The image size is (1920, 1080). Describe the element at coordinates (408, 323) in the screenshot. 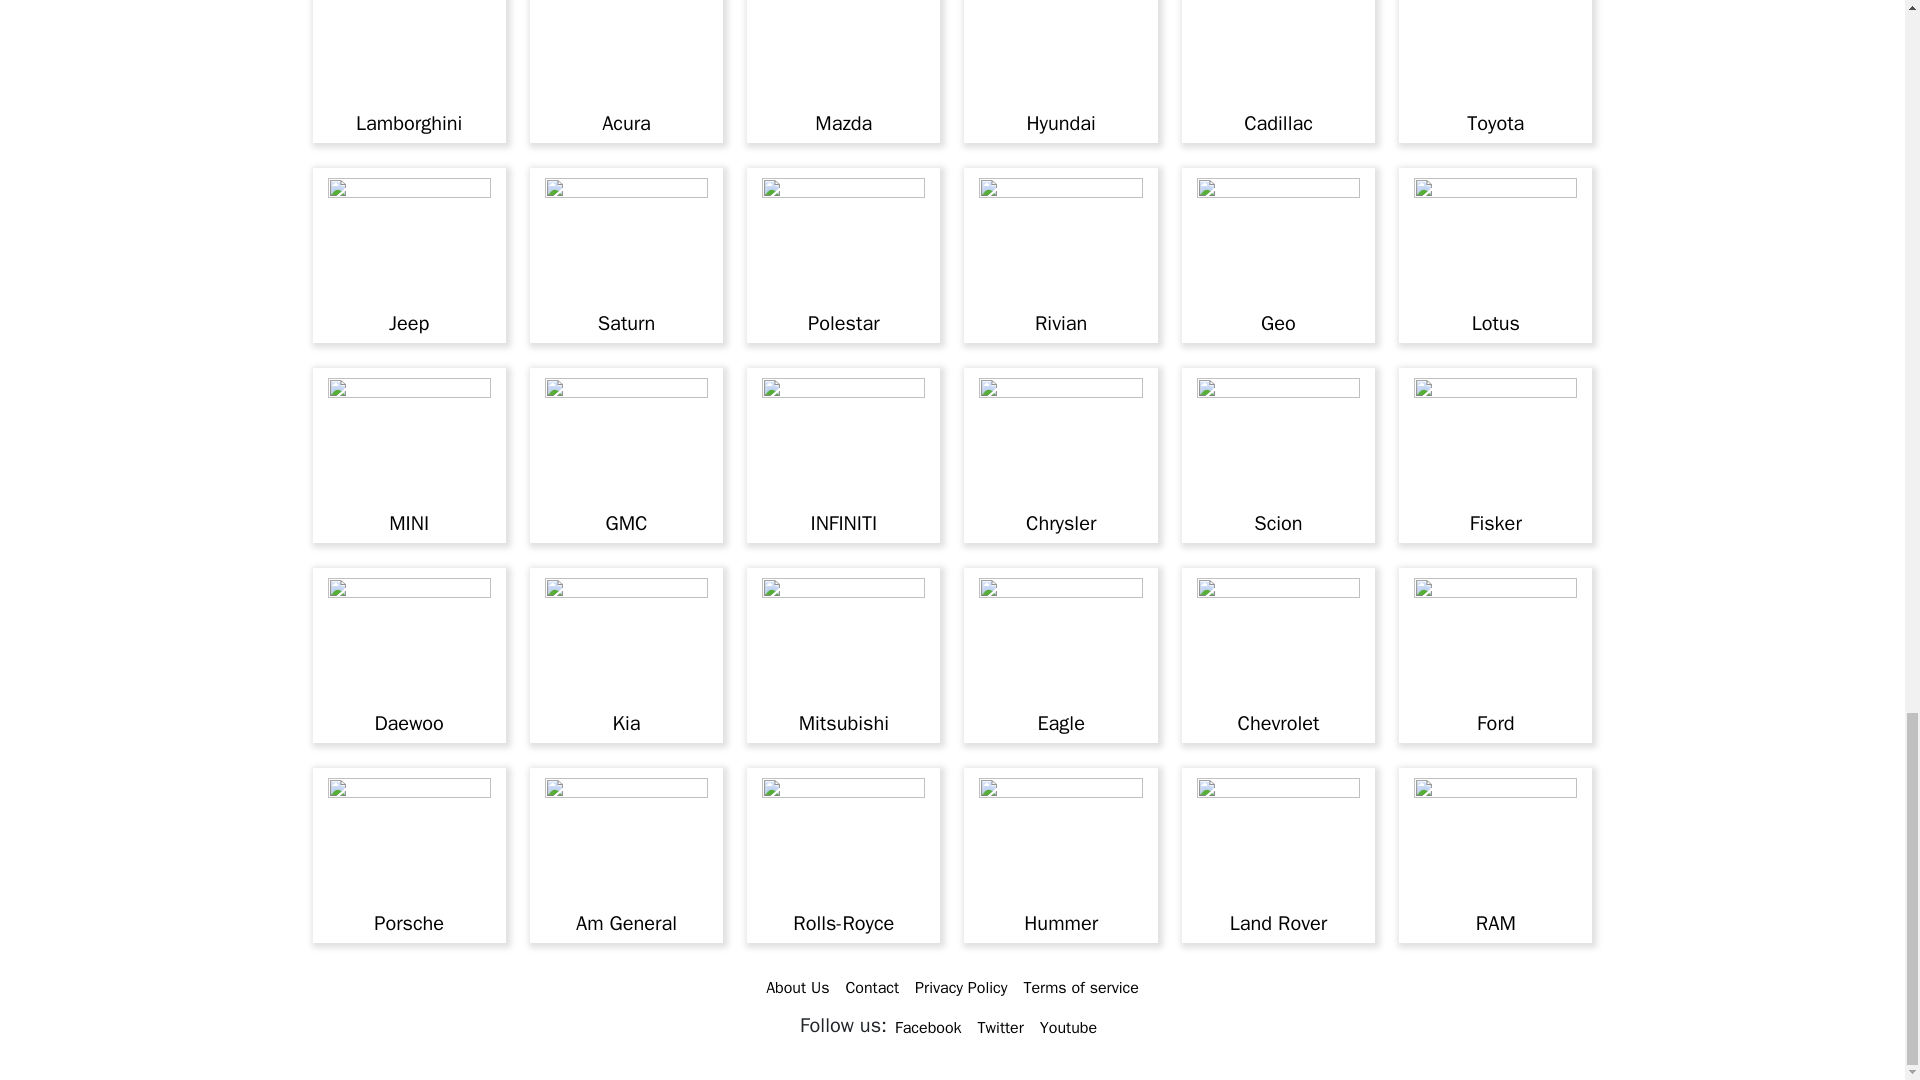

I see `Jeep` at that location.